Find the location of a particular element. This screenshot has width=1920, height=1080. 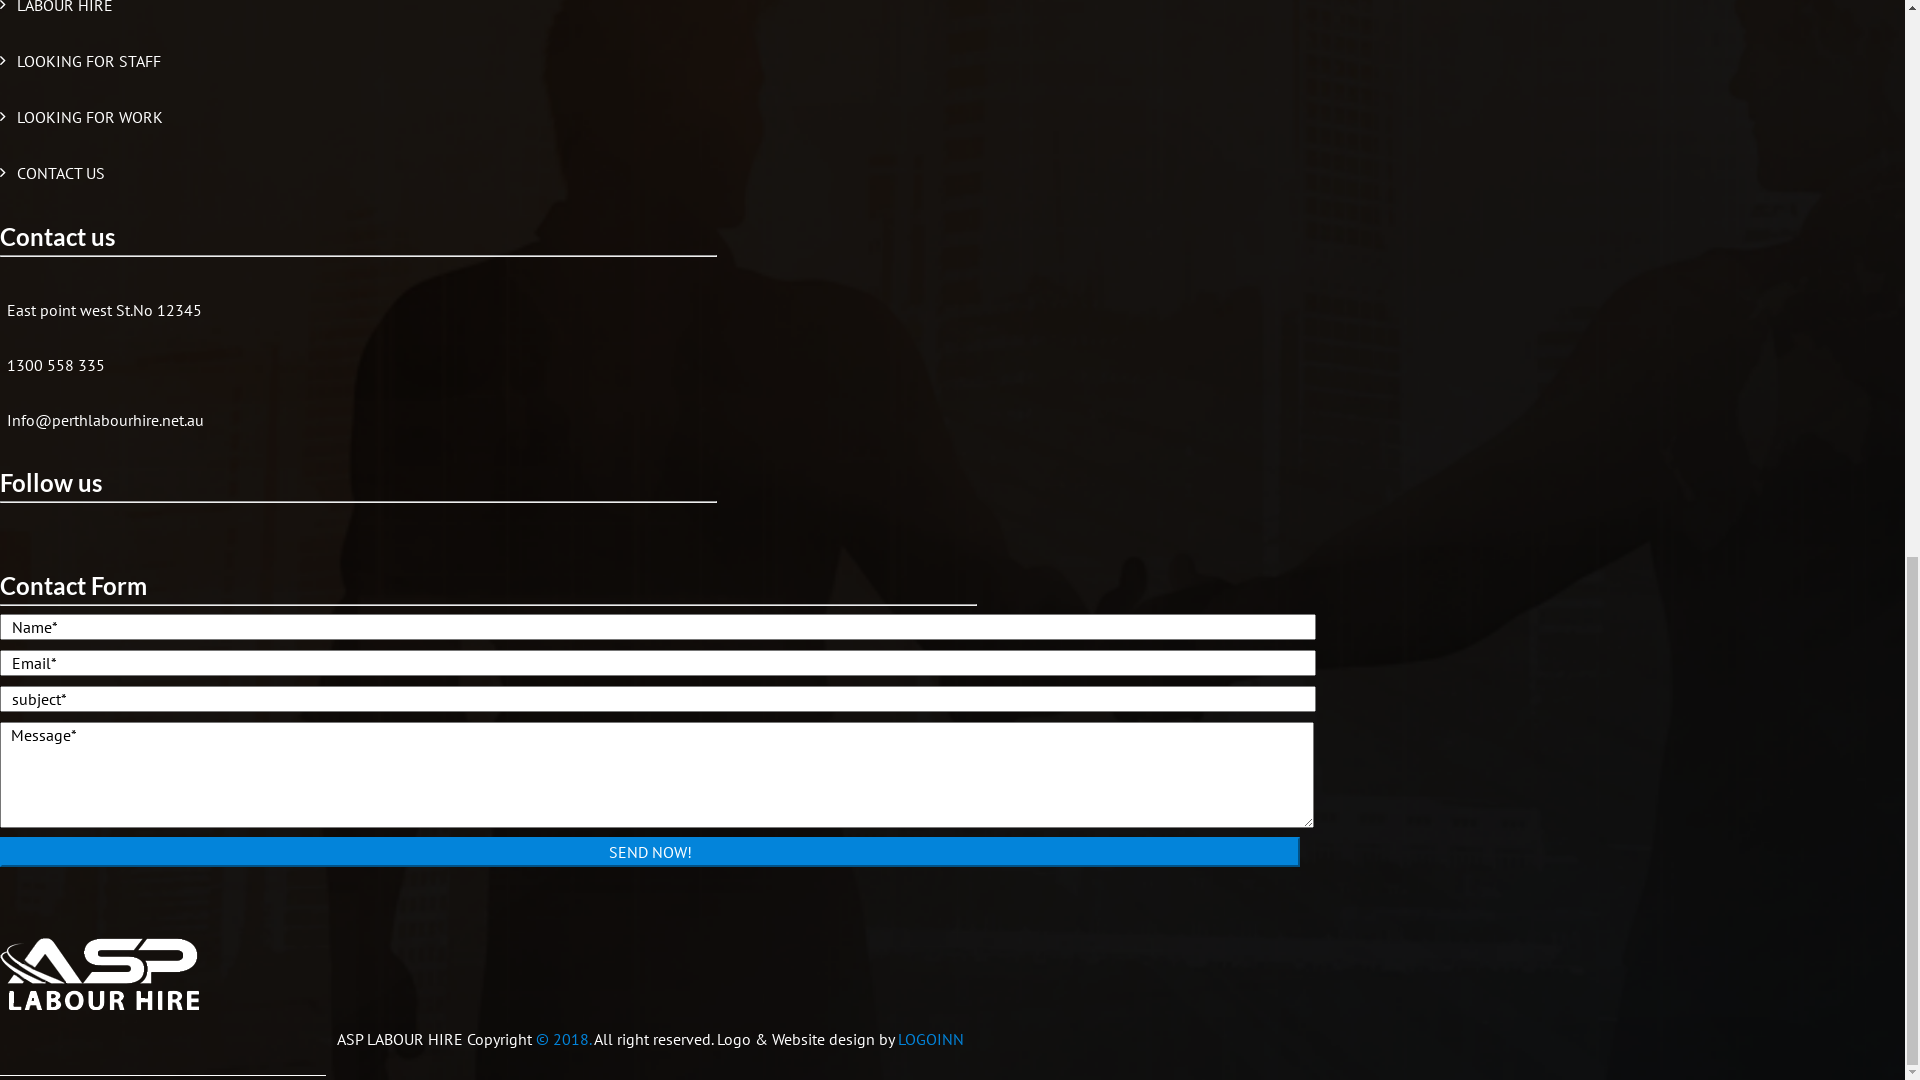

LOOKING FOR STAFF is located at coordinates (876, 126).